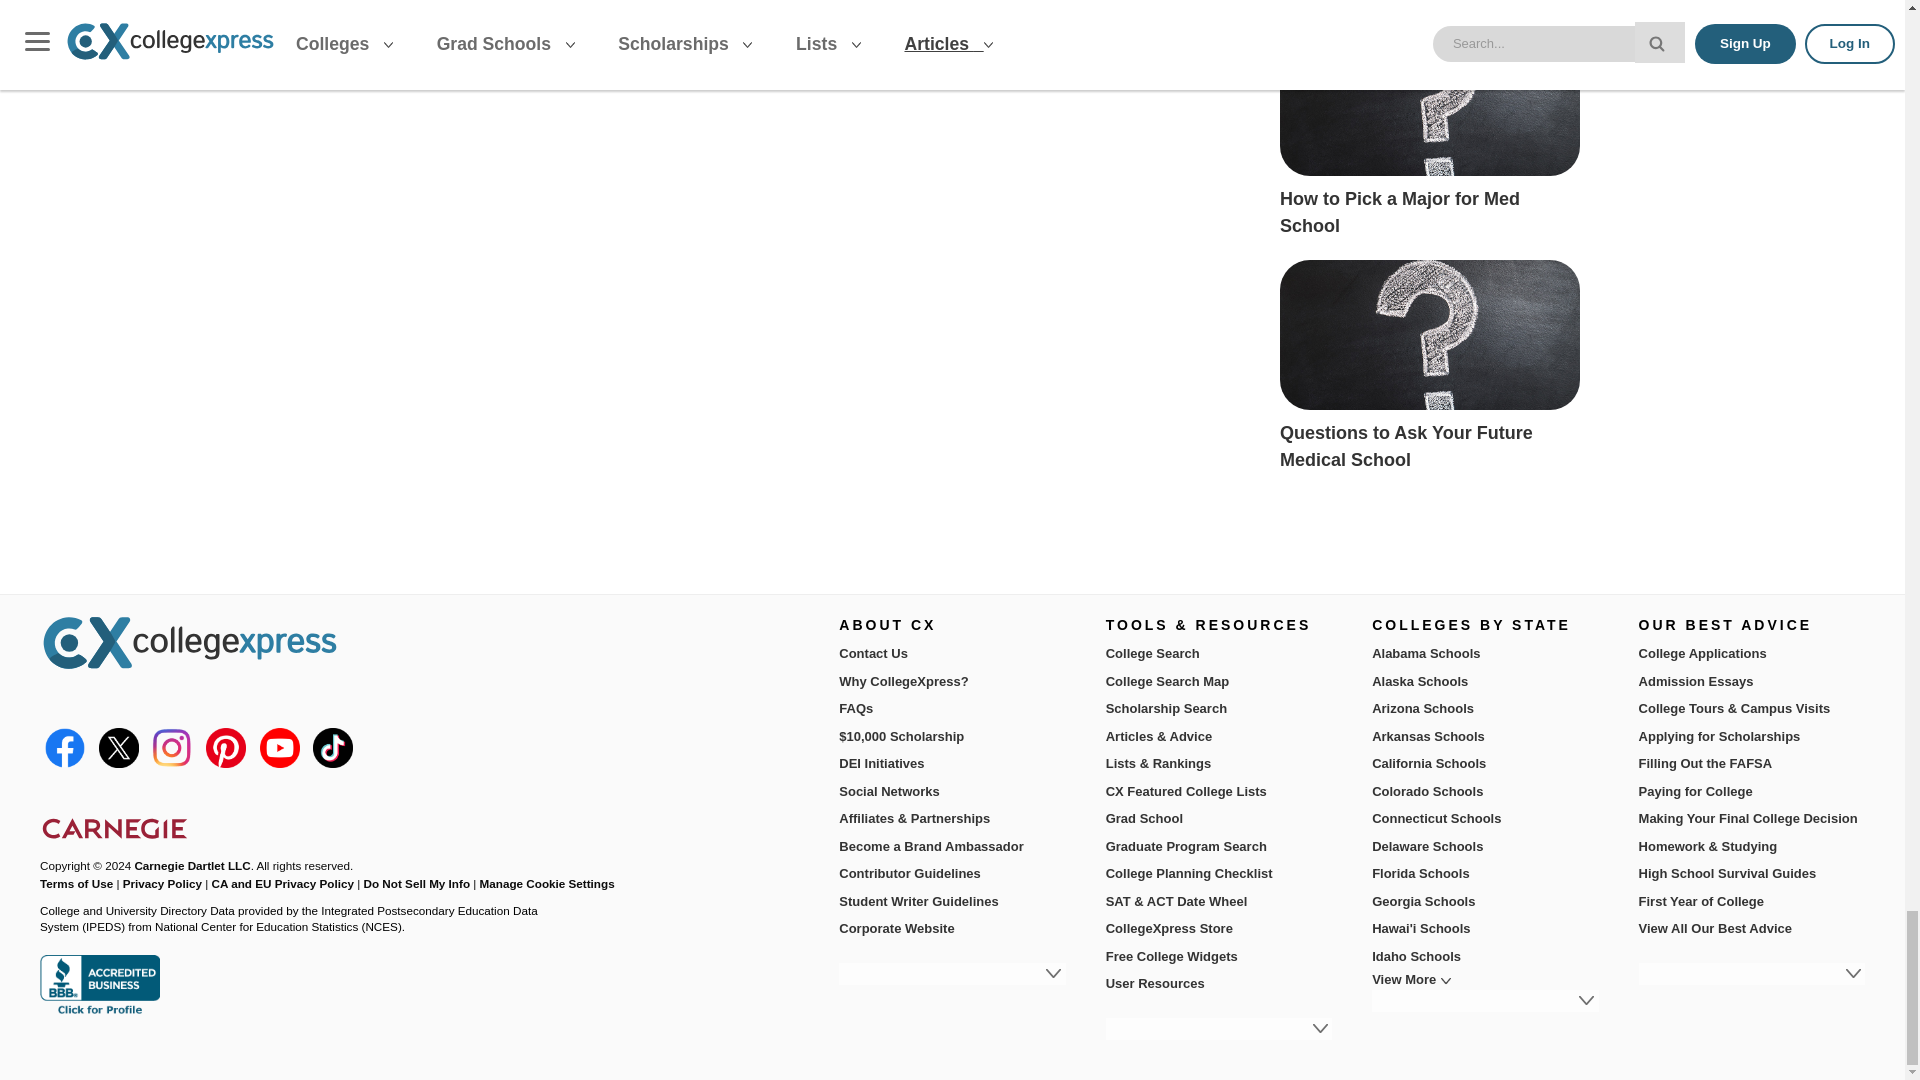 The width and height of the screenshot is (1920, 1080). I want to click on YouTube, so click(278, 763).